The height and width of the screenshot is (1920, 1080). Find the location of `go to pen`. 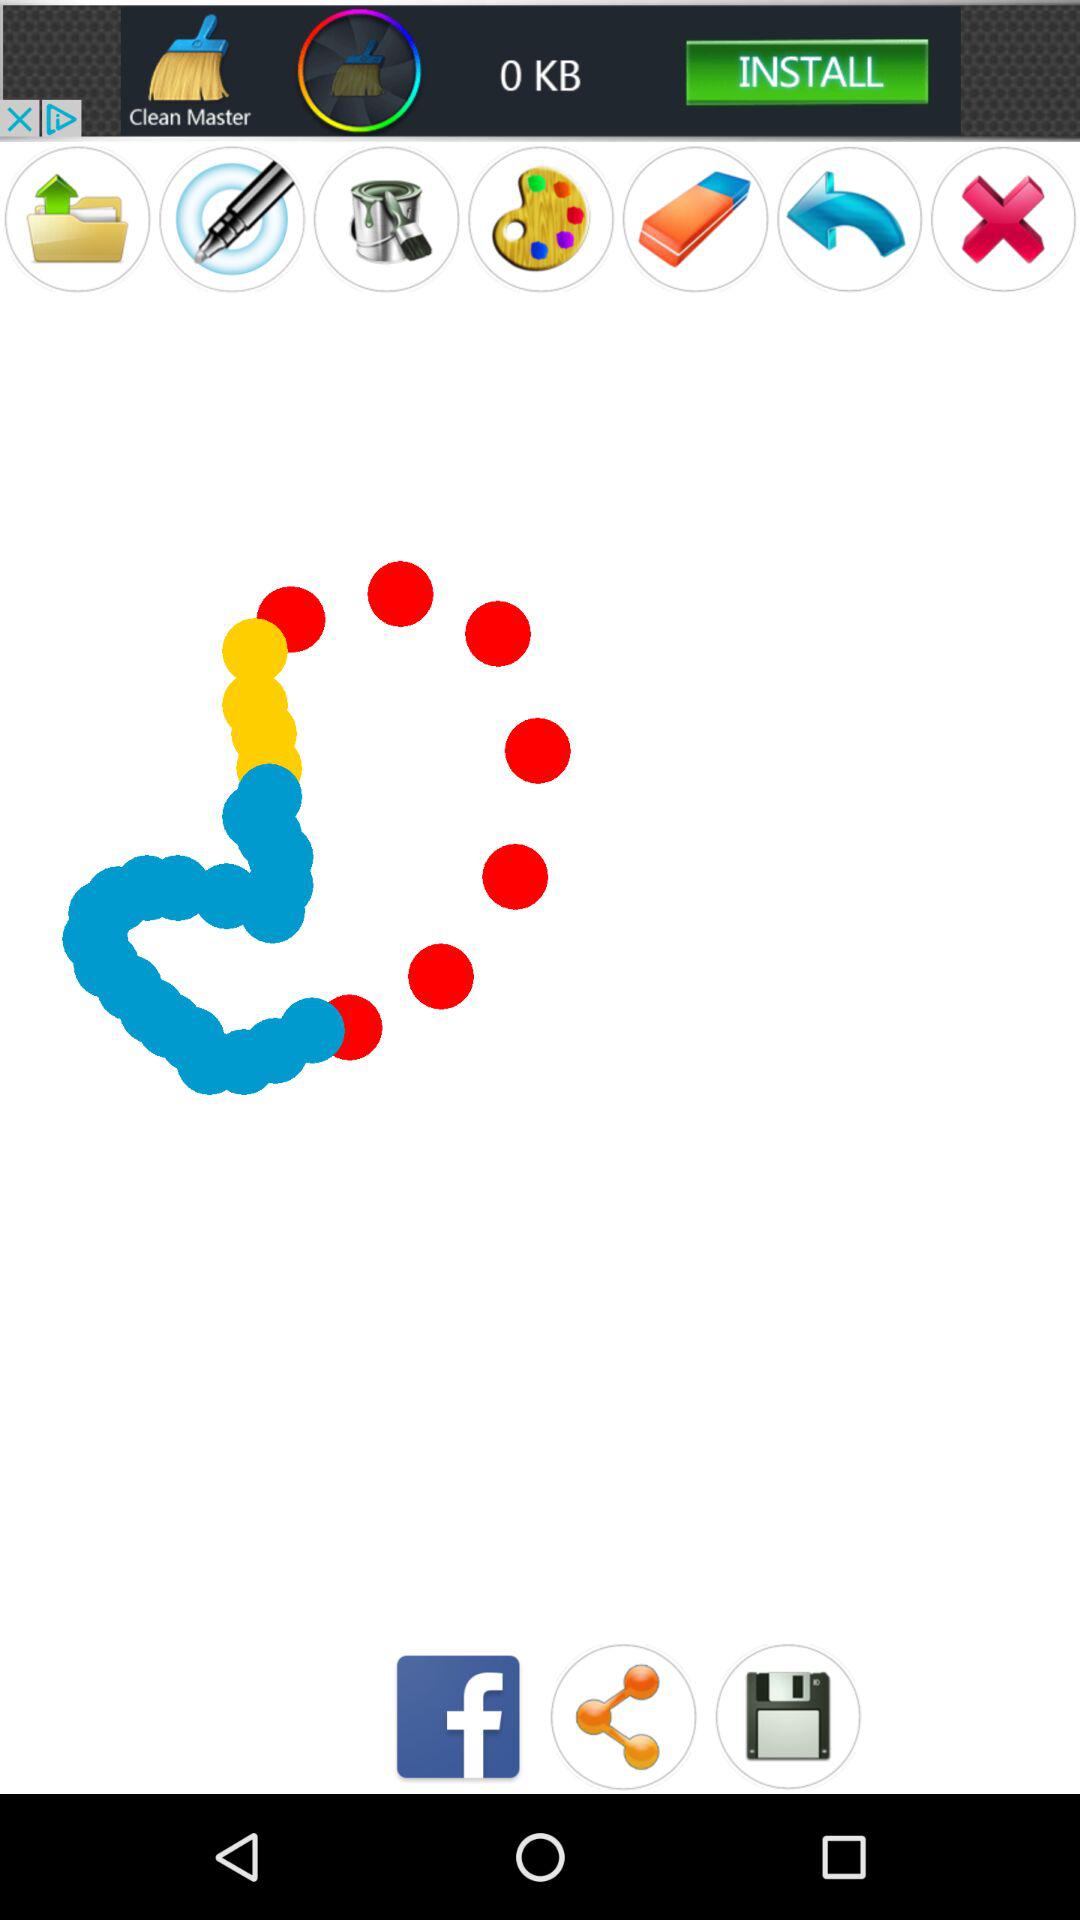

go to pen is located at coordinates (232, 218).